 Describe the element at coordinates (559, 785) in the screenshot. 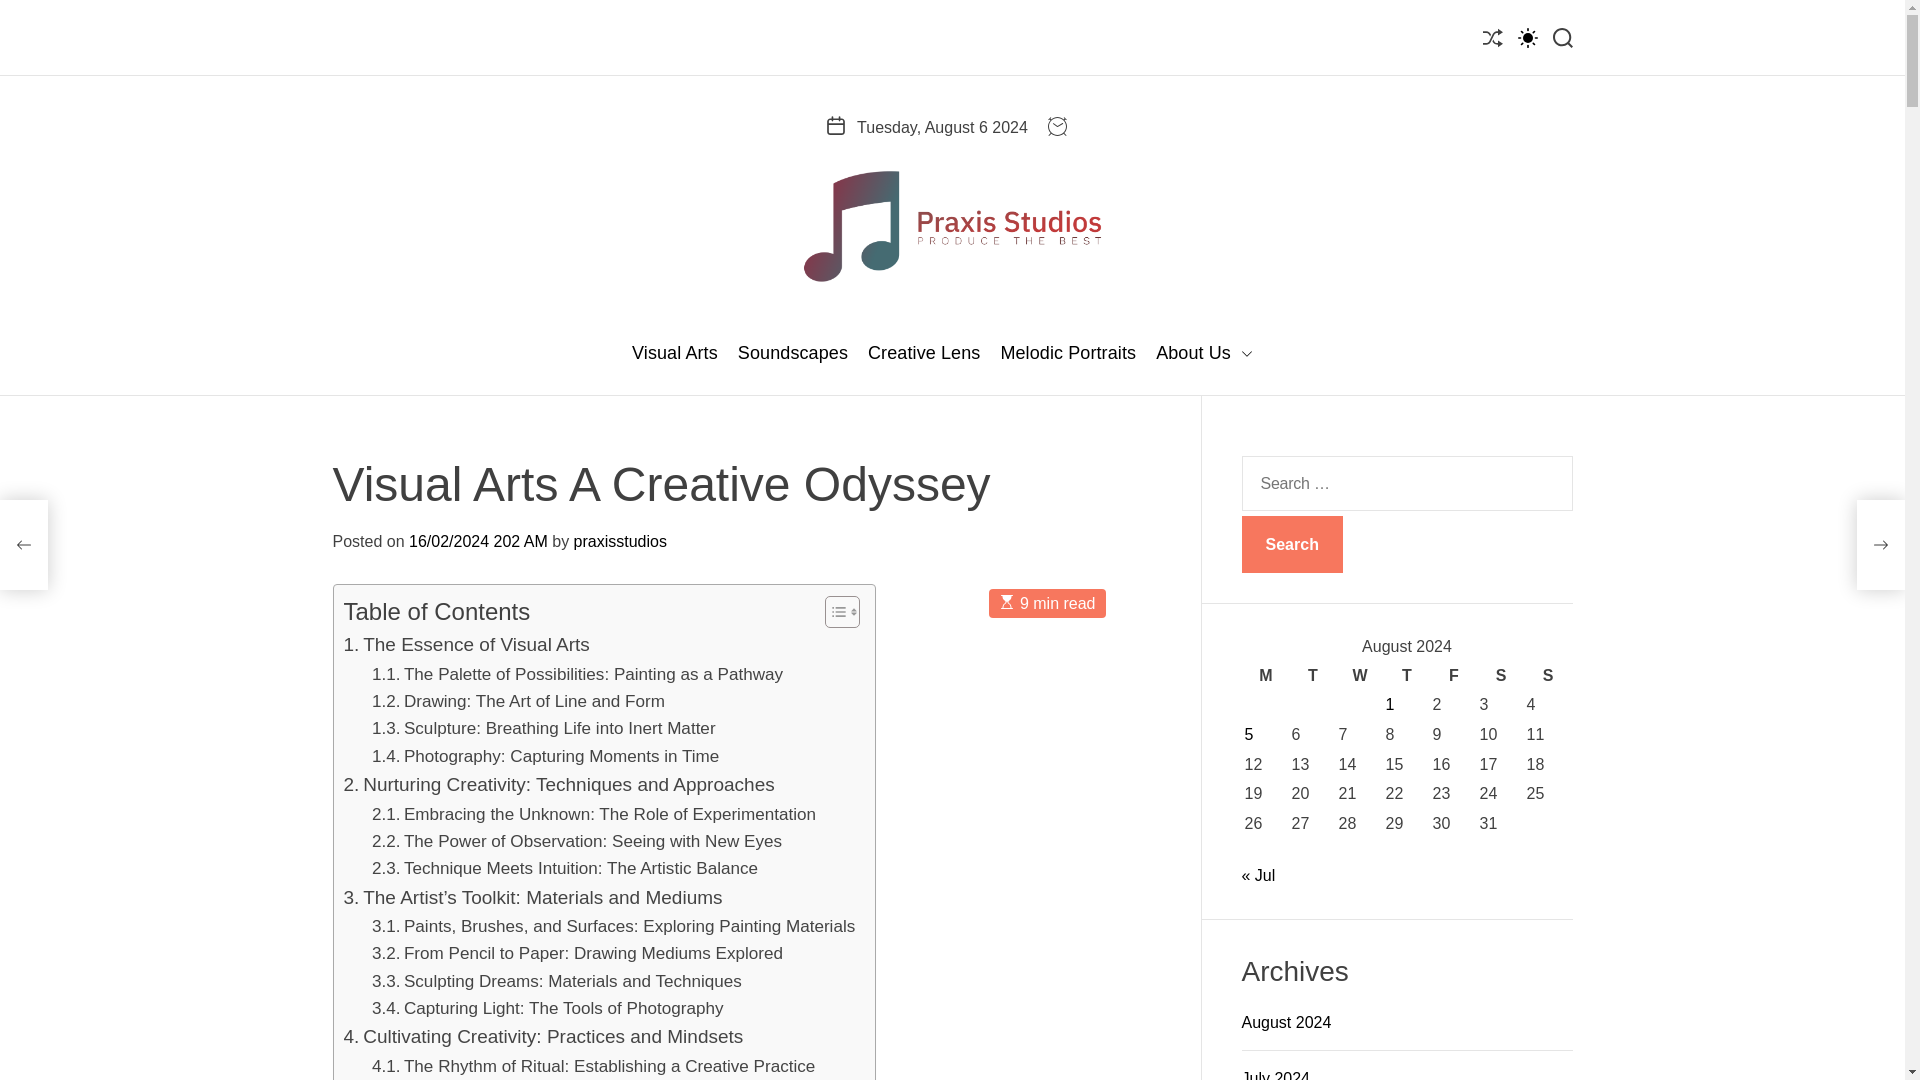

I see `Nurturing Creativity: Techniques and Approaches` at that location.